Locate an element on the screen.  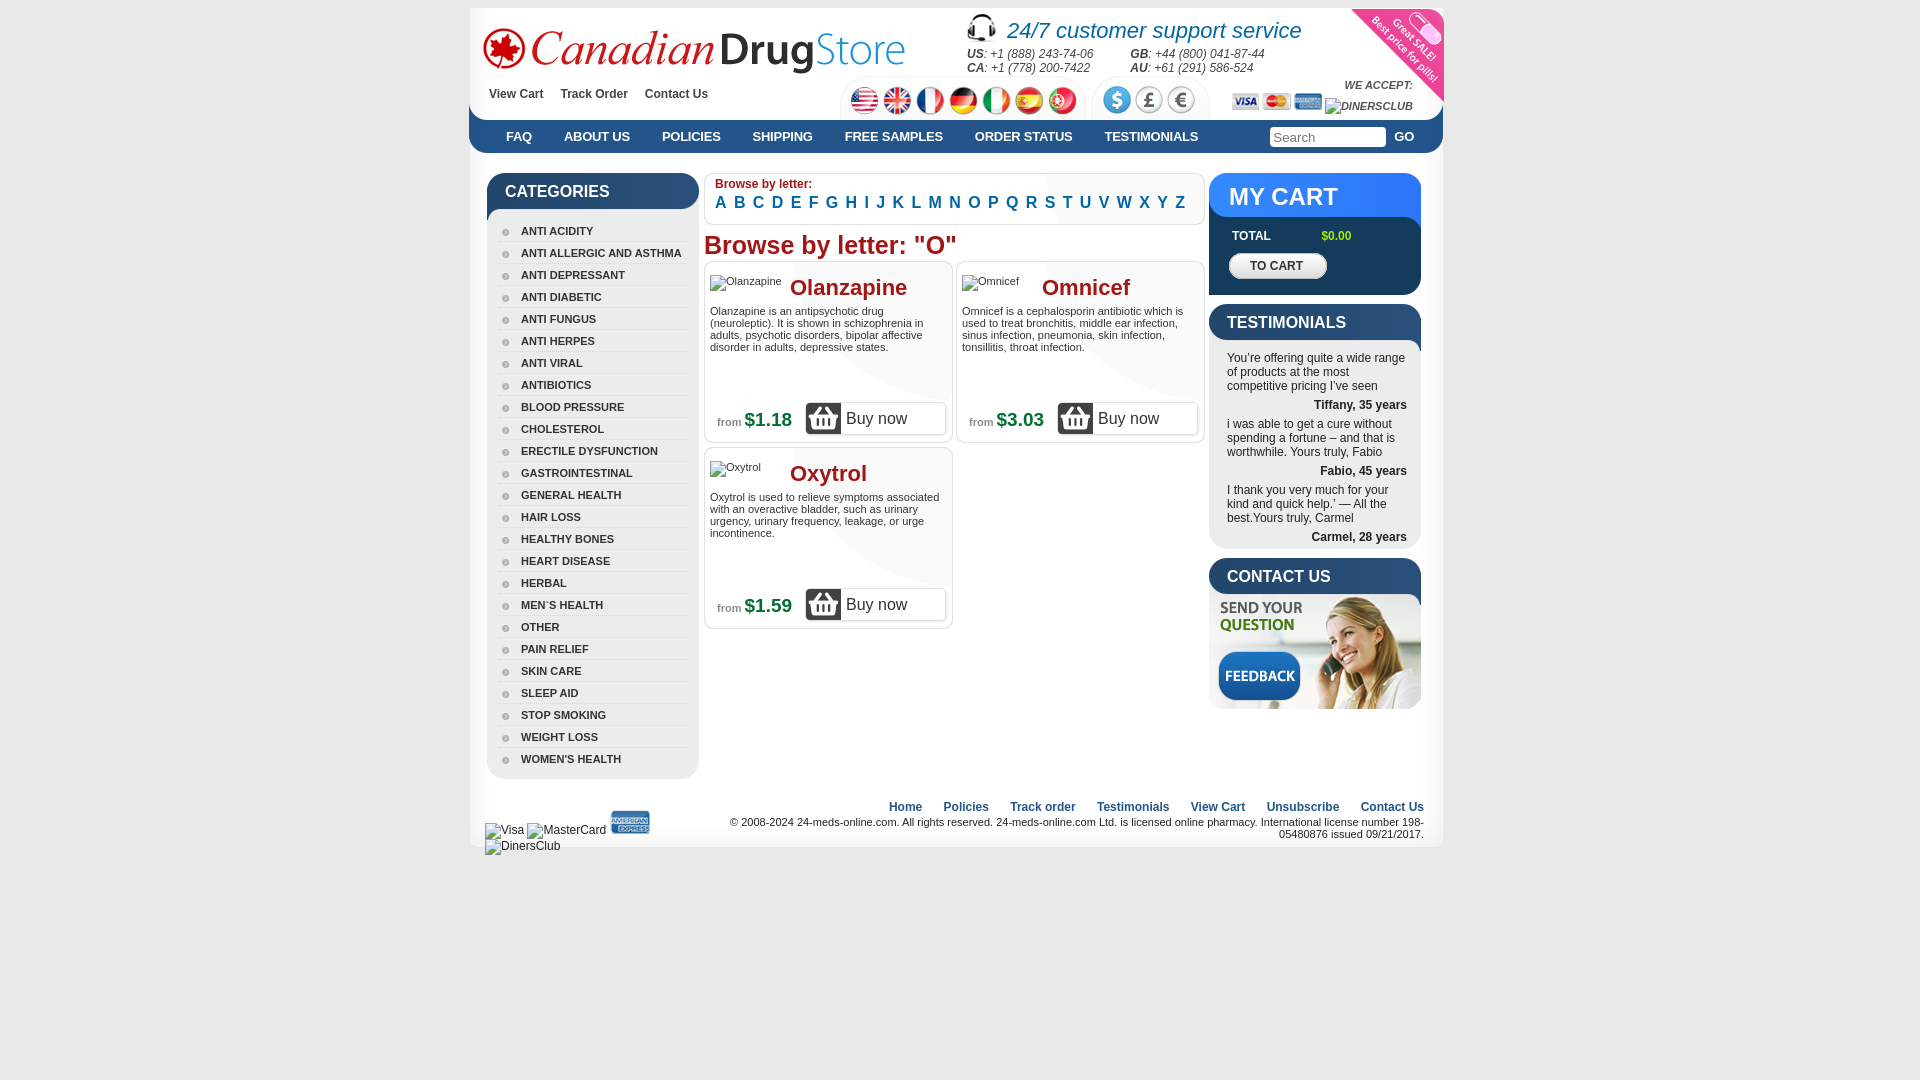
SHIPPING is located at coordinates (779, 136).